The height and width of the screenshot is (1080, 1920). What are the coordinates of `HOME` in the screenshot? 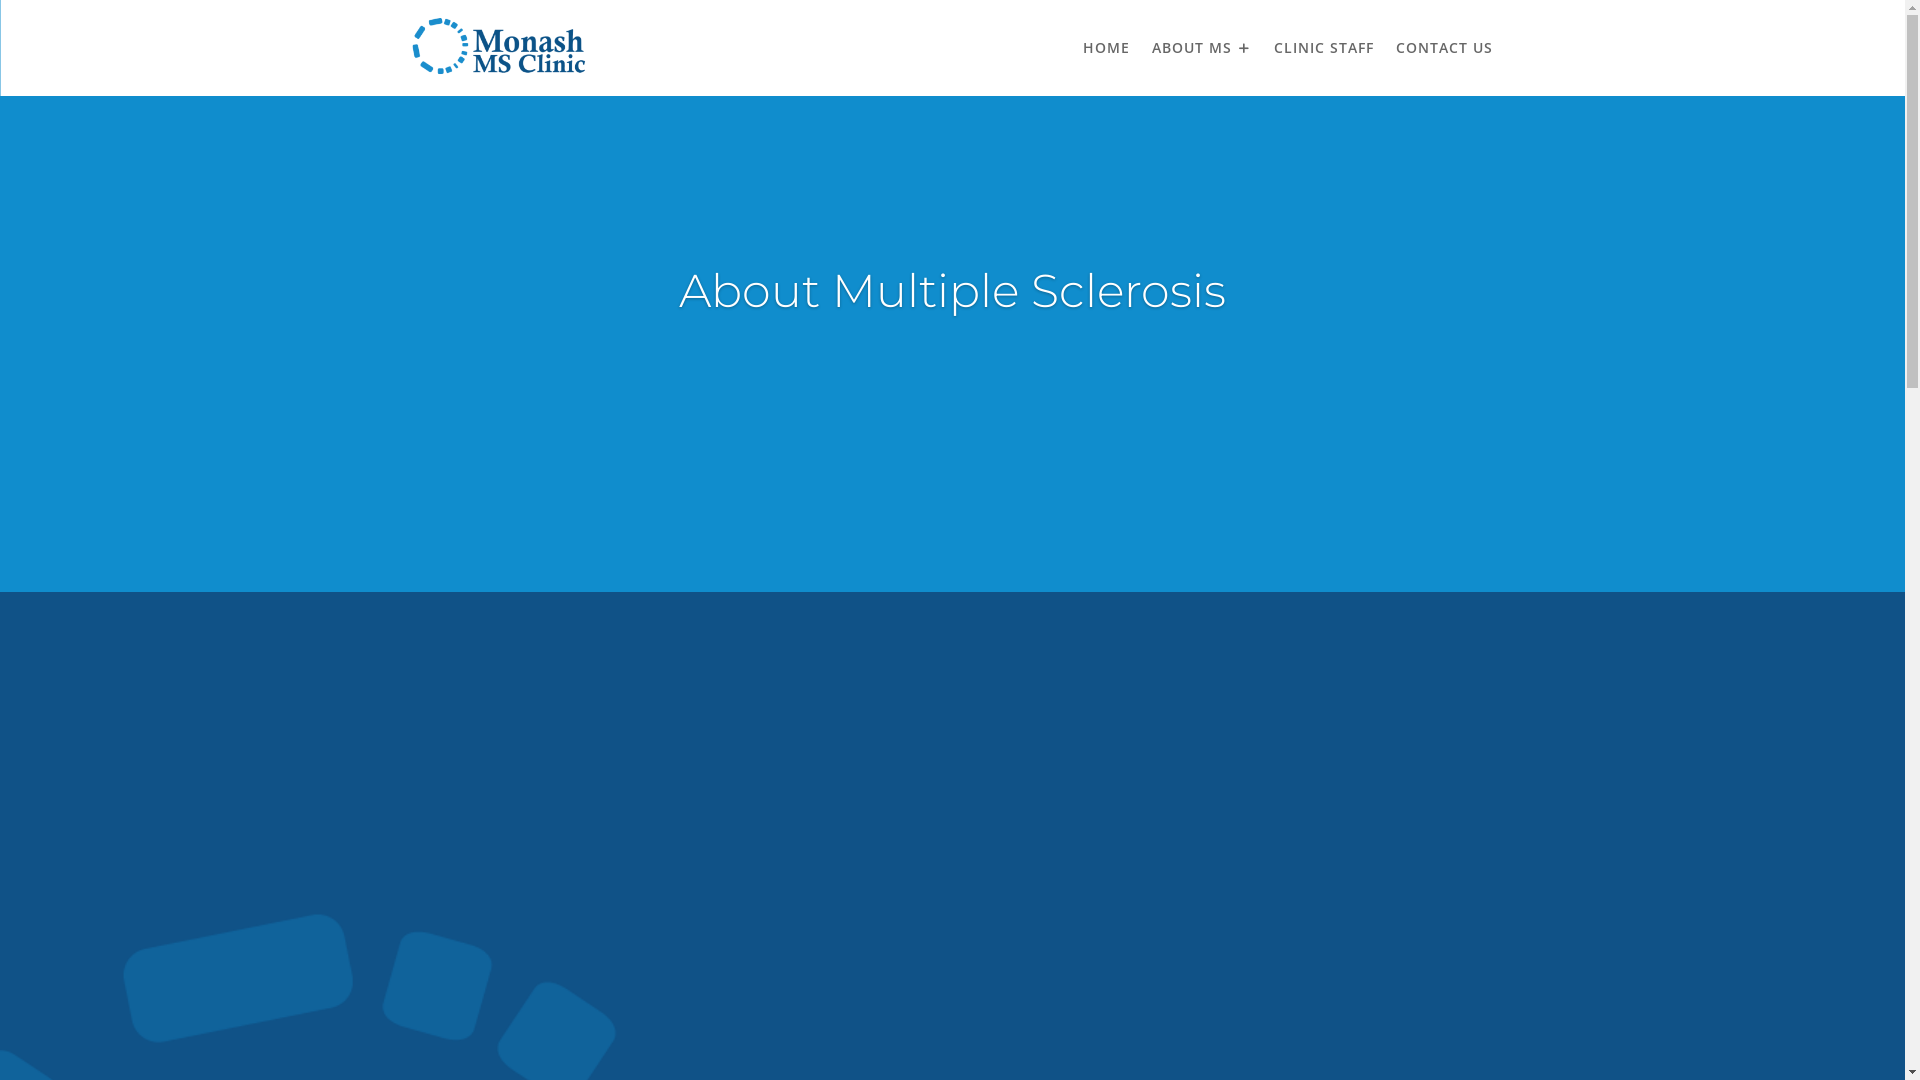 It's located at (1106, 48).